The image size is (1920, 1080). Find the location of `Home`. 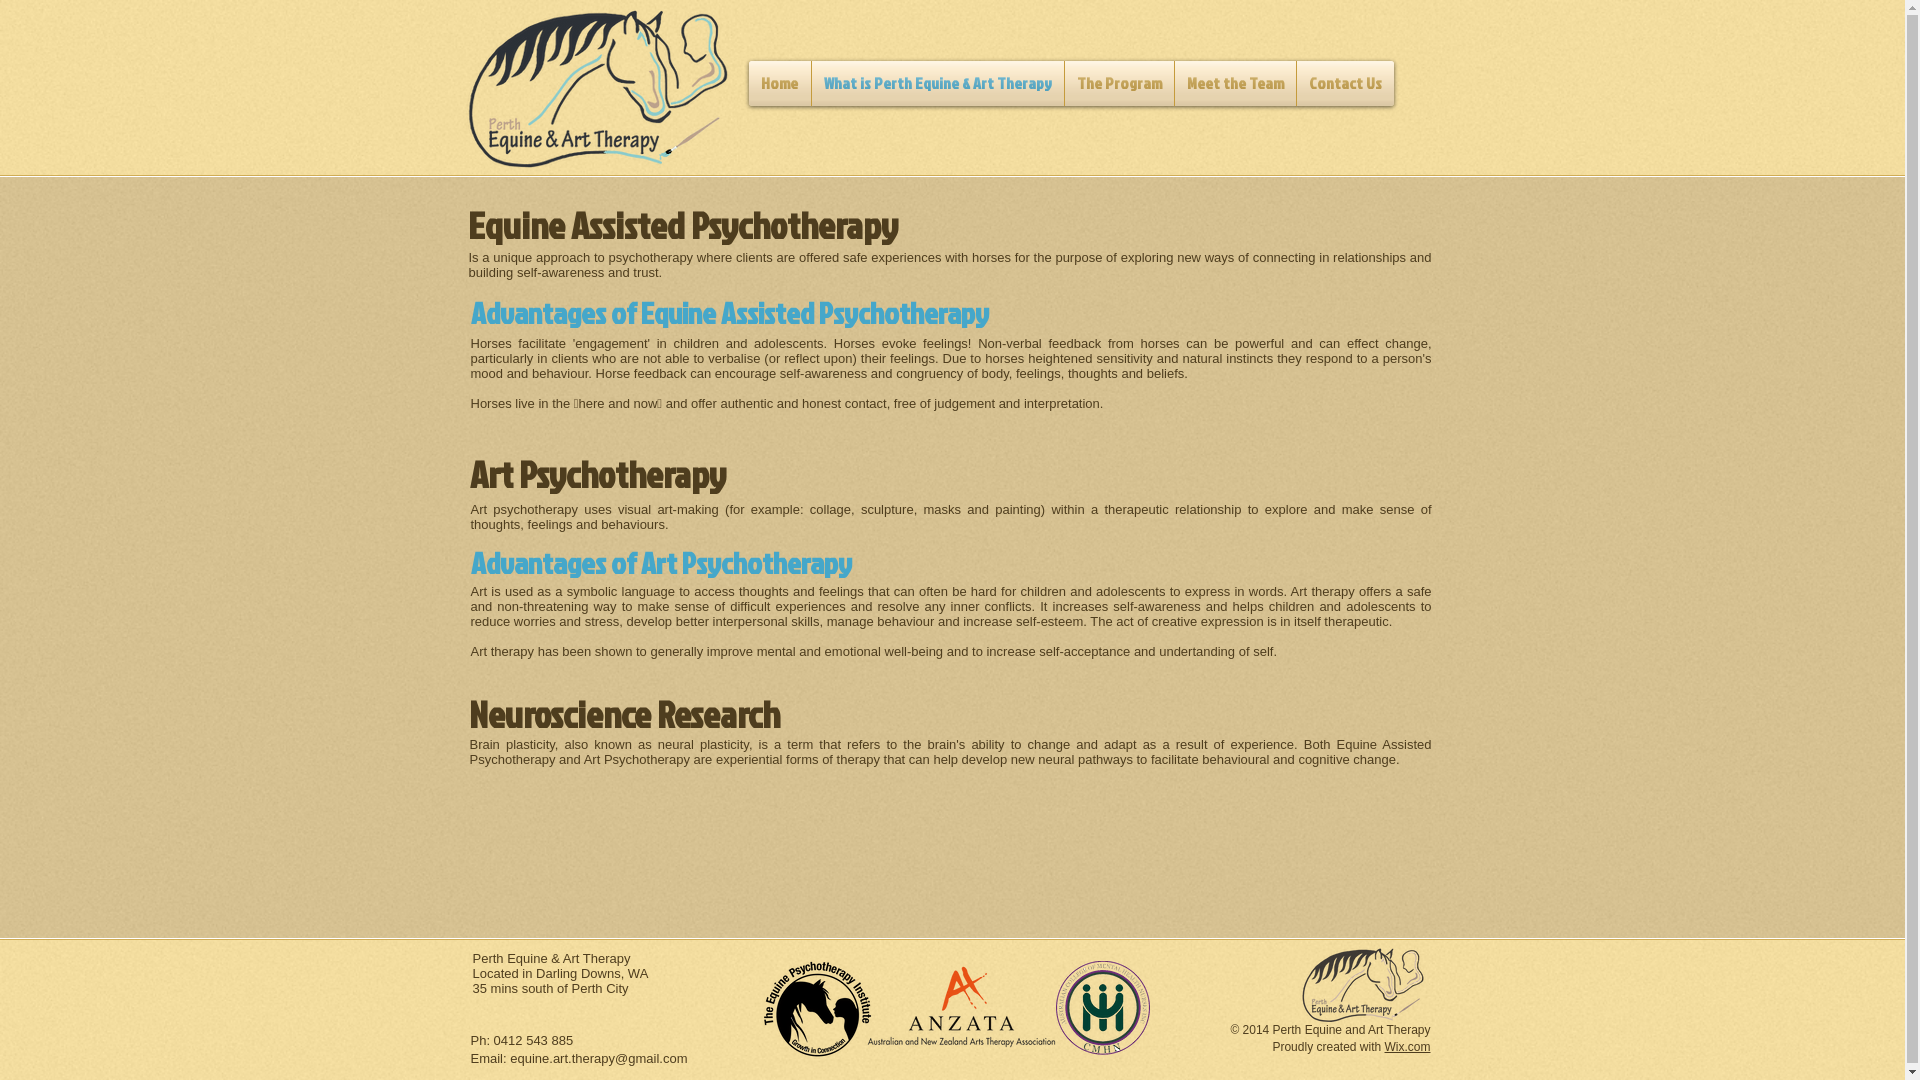

Home is located at coordinates (779, 84).